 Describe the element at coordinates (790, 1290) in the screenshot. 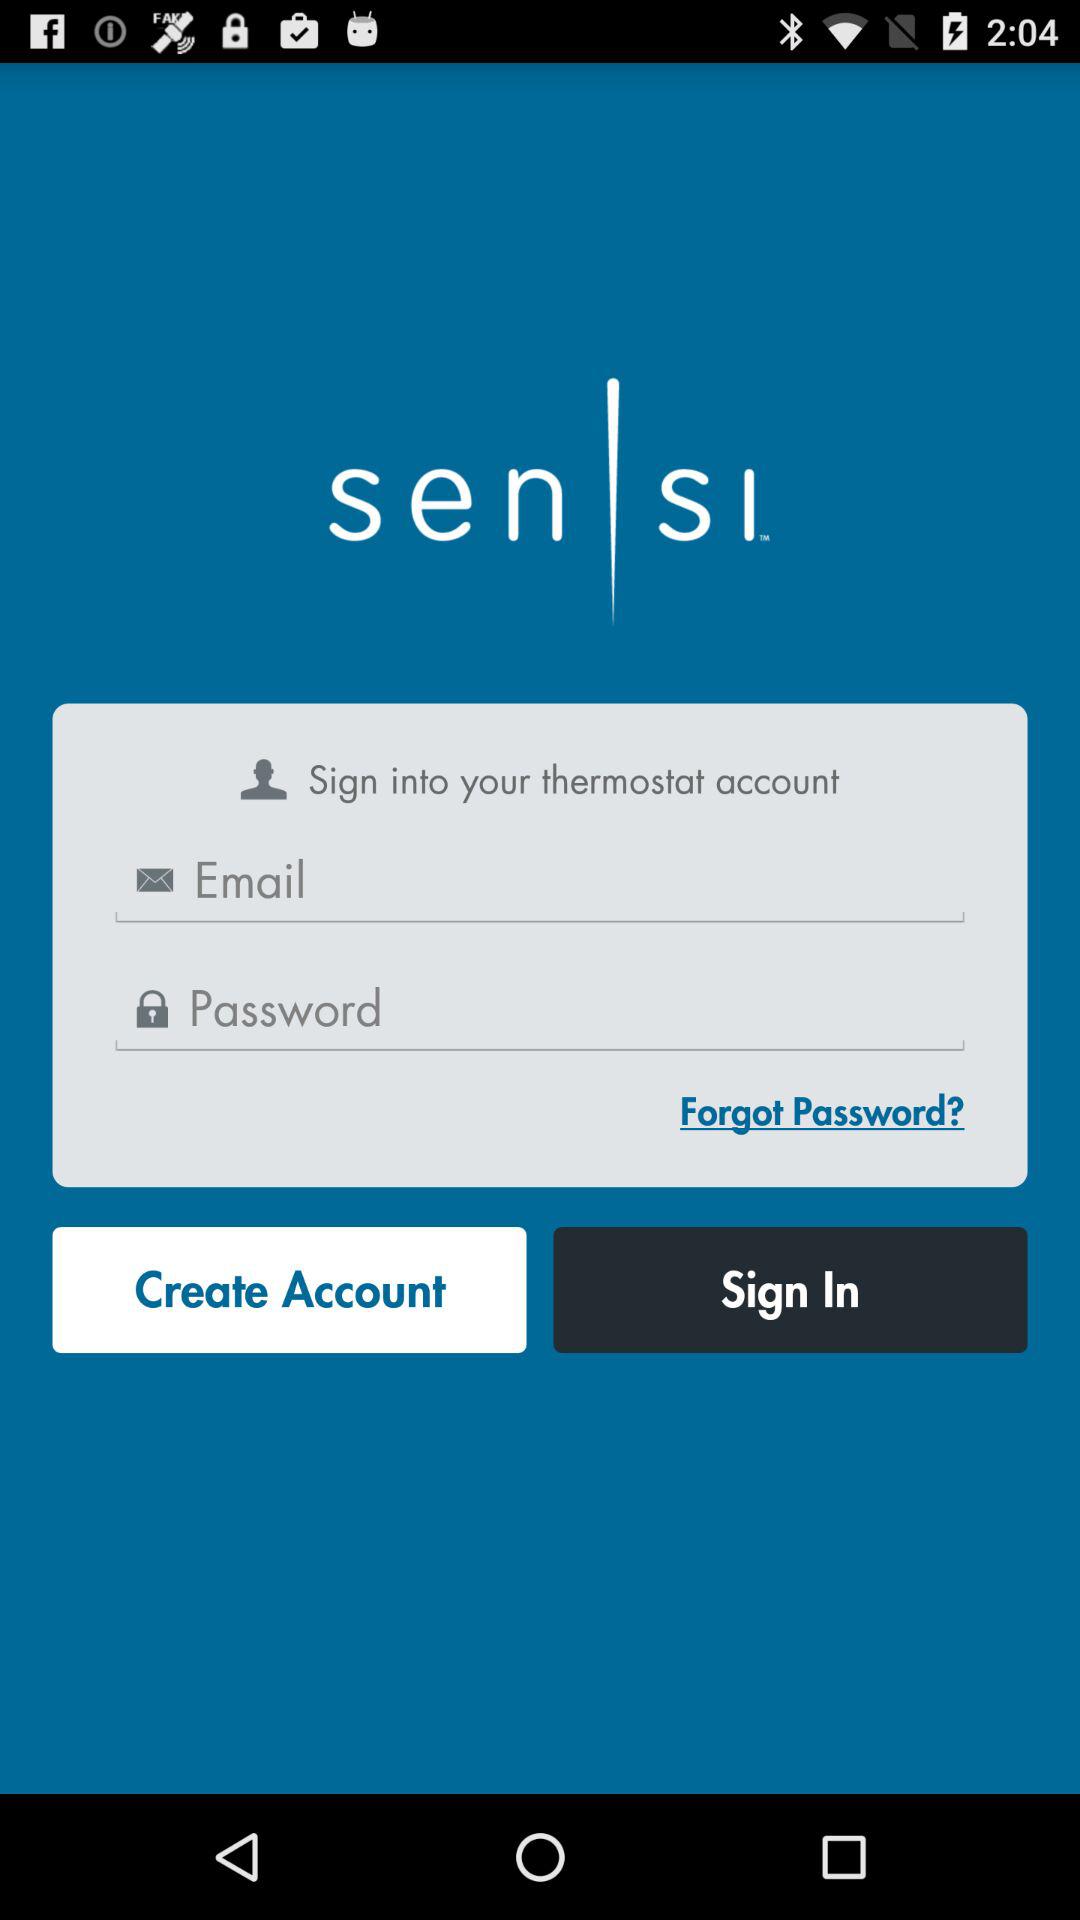

I see `turn on the icon at the bottom right corner` at that location.